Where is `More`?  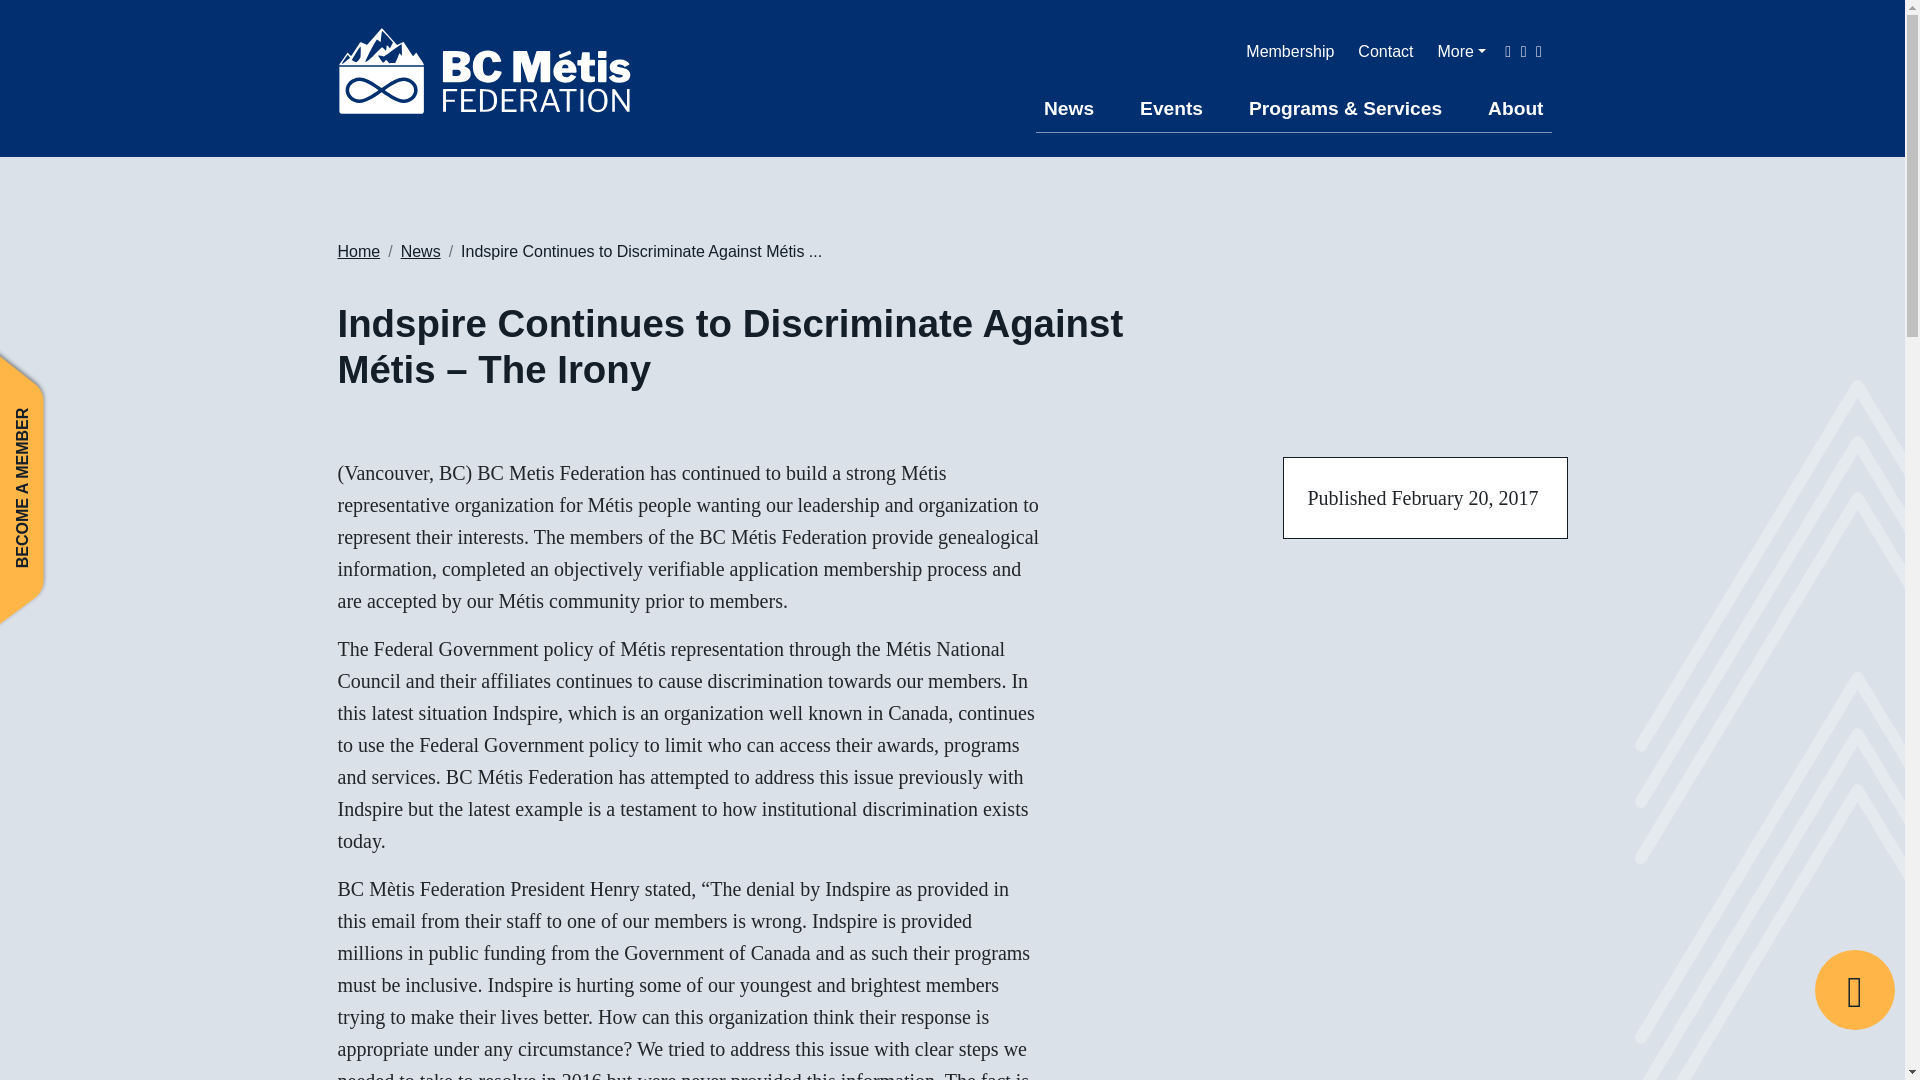 More is located at coordinates (1461, 52).